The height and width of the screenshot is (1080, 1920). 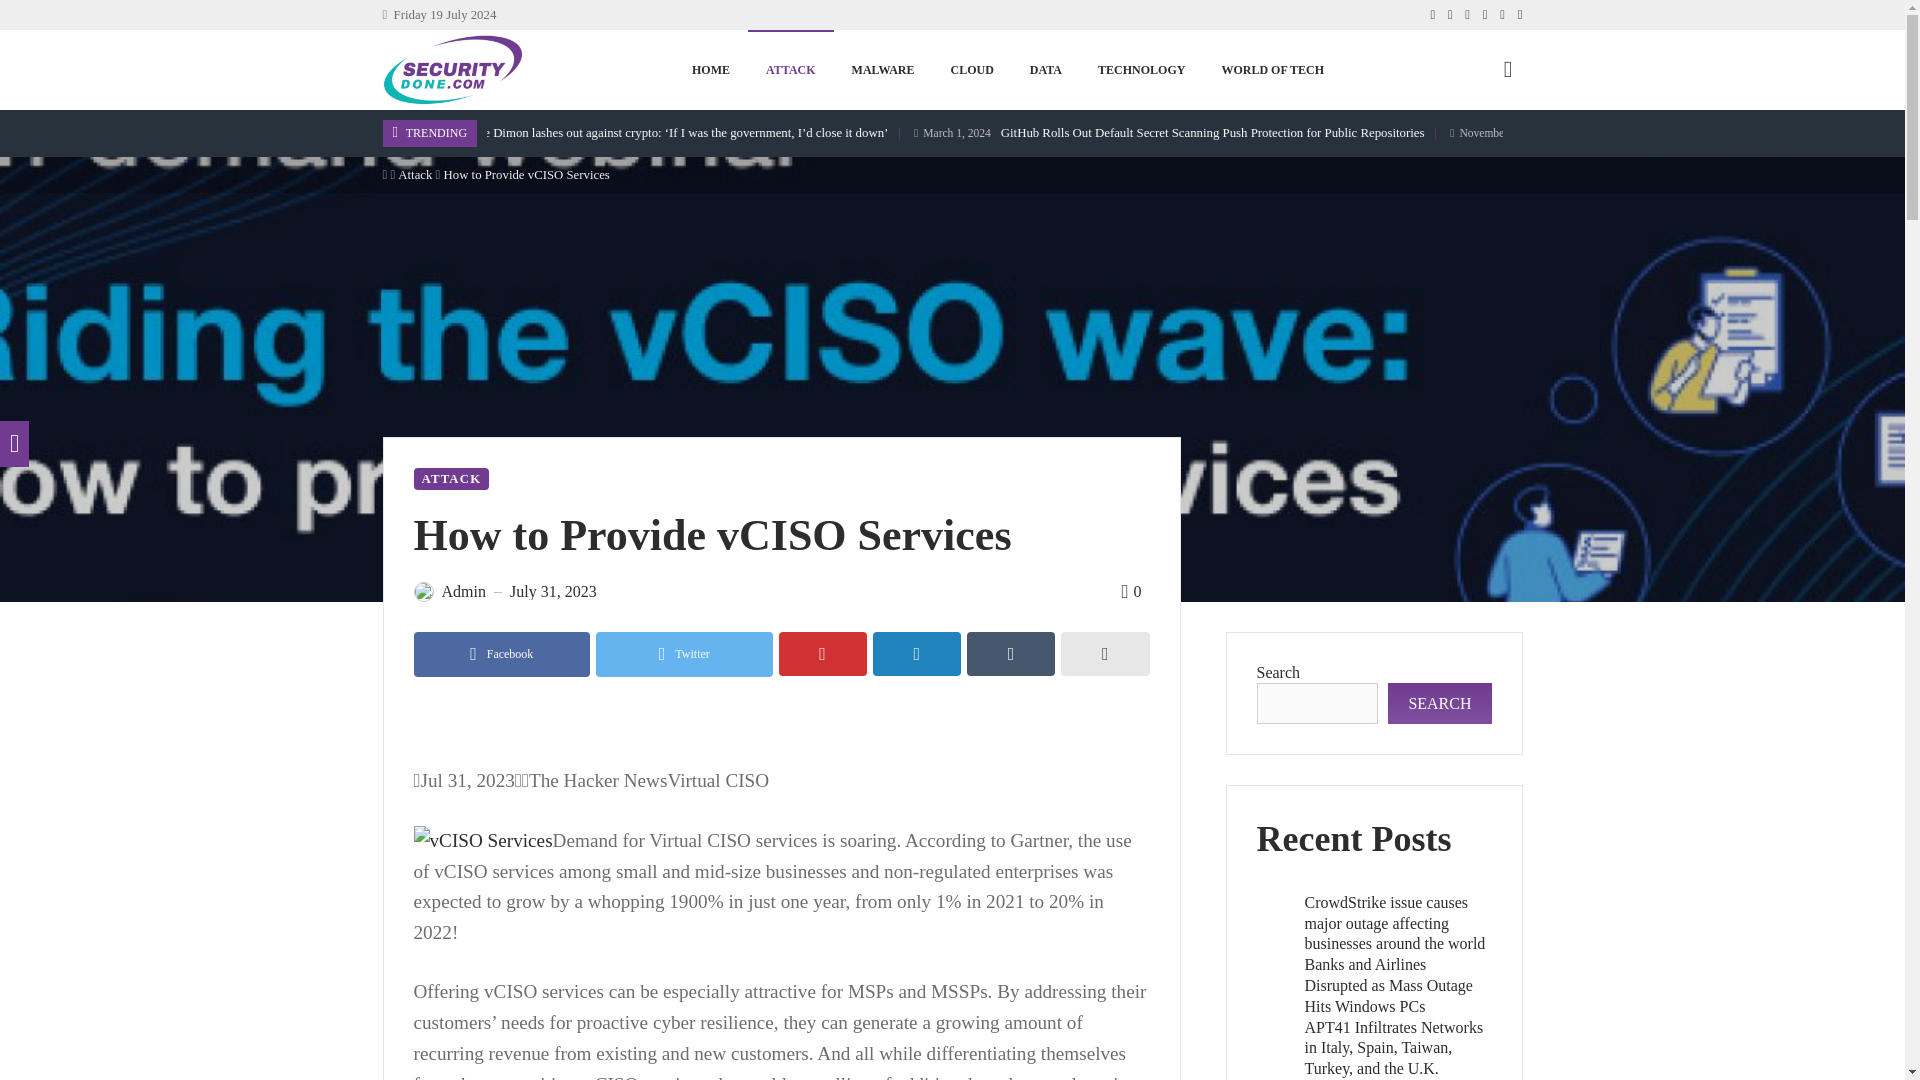 I want to click on vCISO Services, so click(x=483, y=842).